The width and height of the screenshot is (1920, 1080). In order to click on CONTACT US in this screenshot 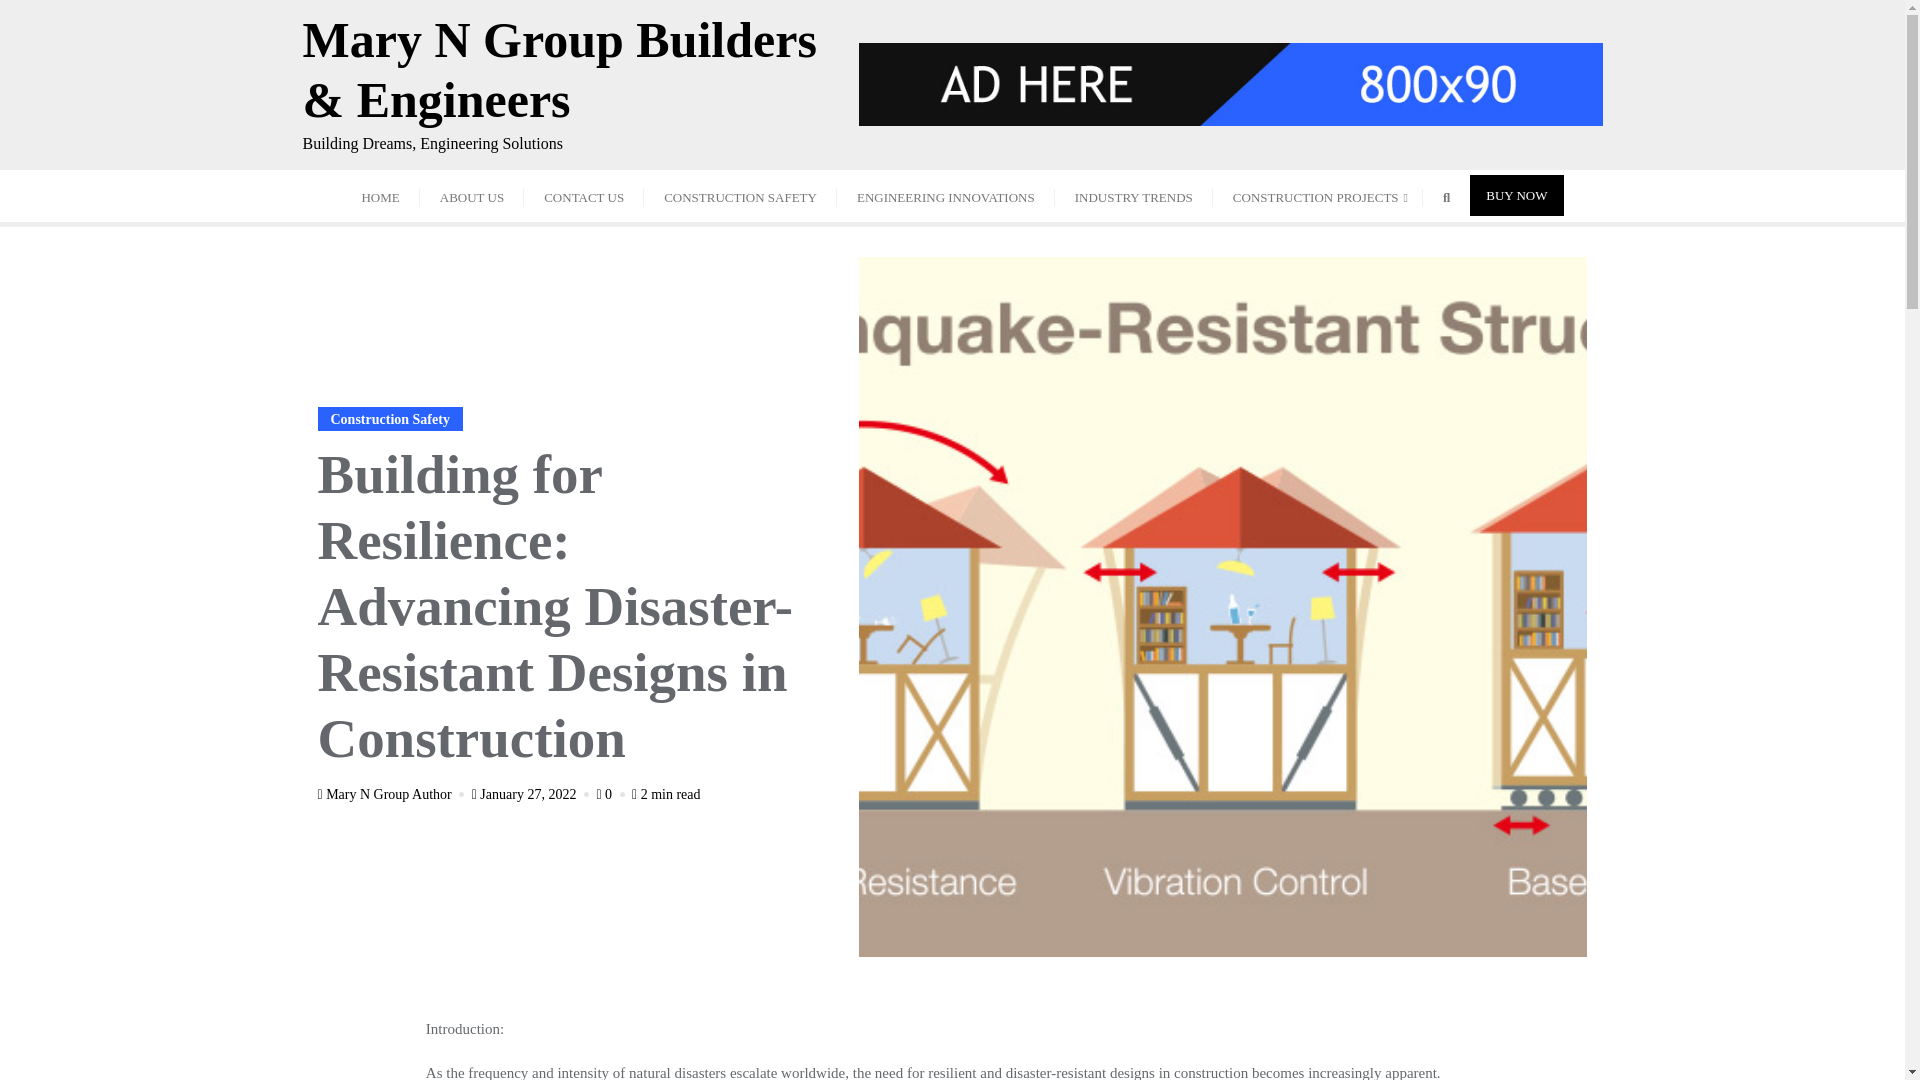, I will do `click(584, 196)`.